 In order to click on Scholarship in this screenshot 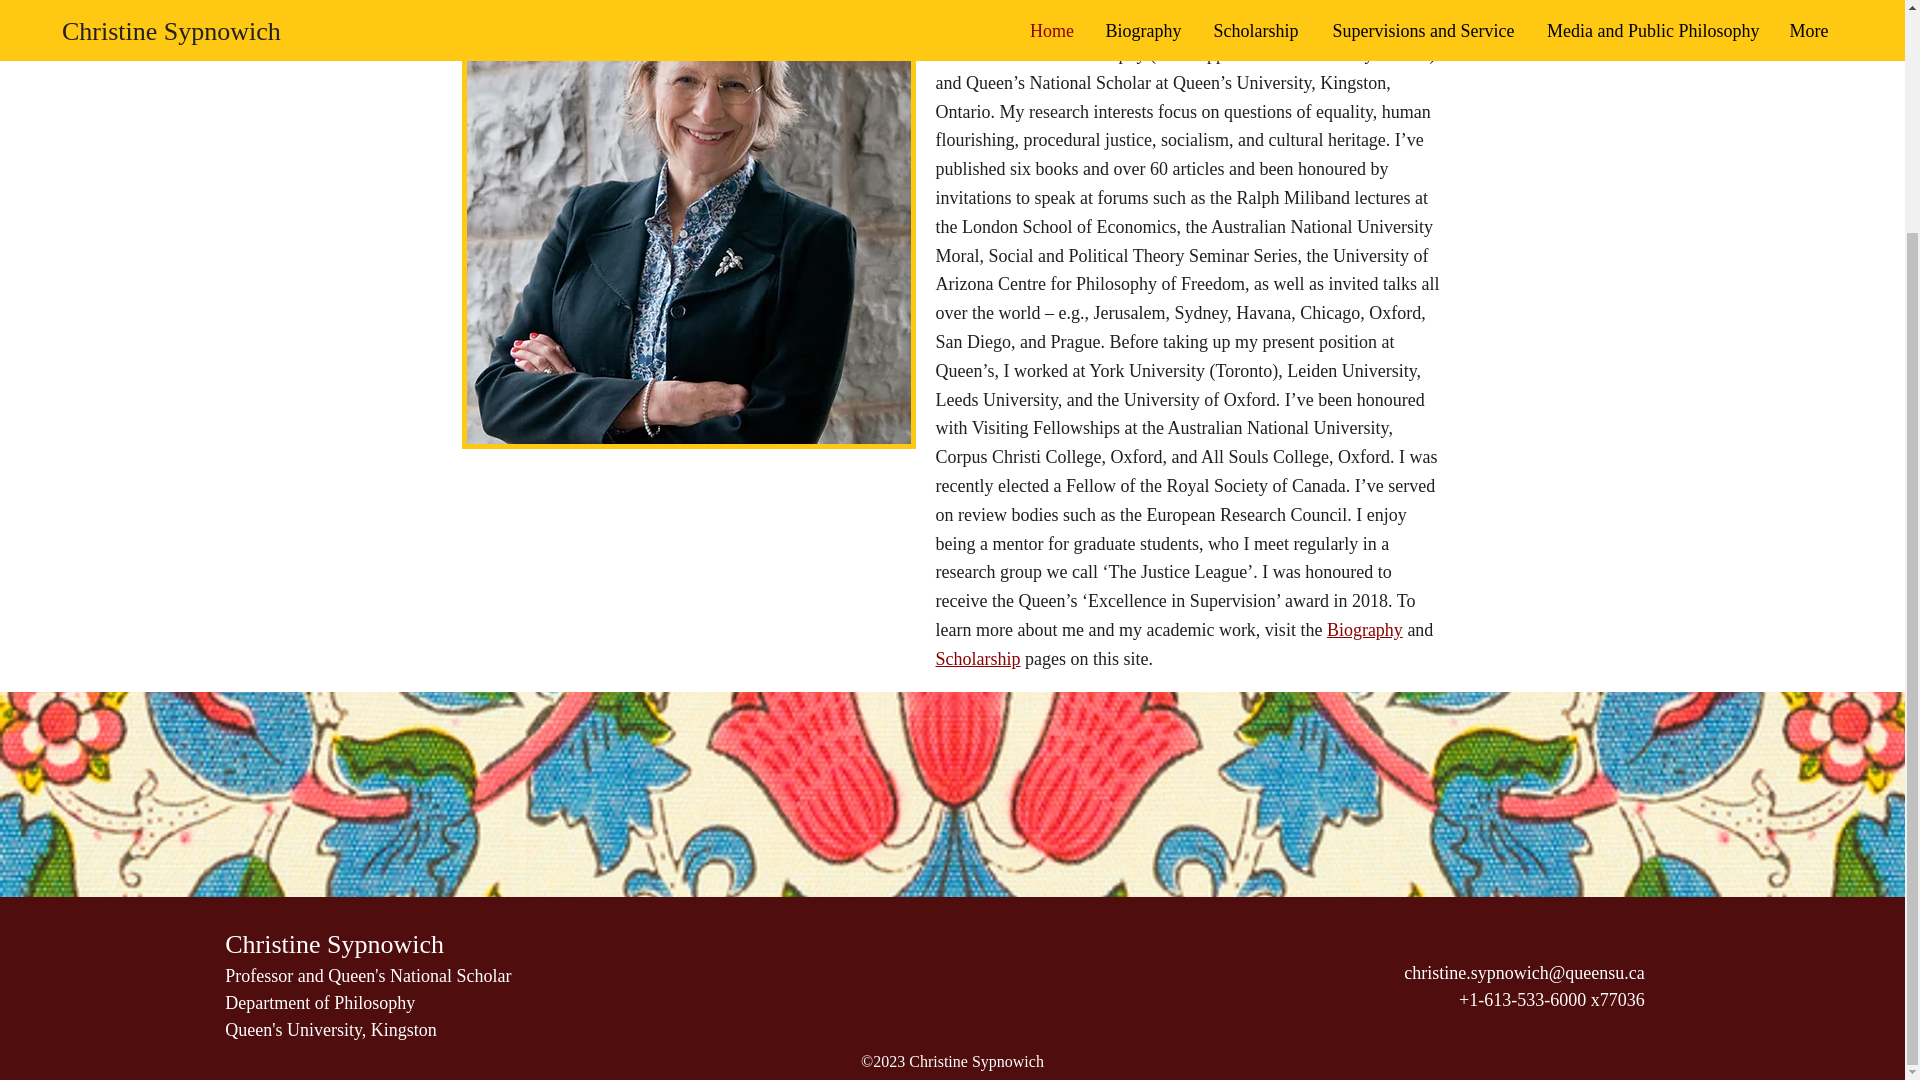, I will do `click(978, 658)`.